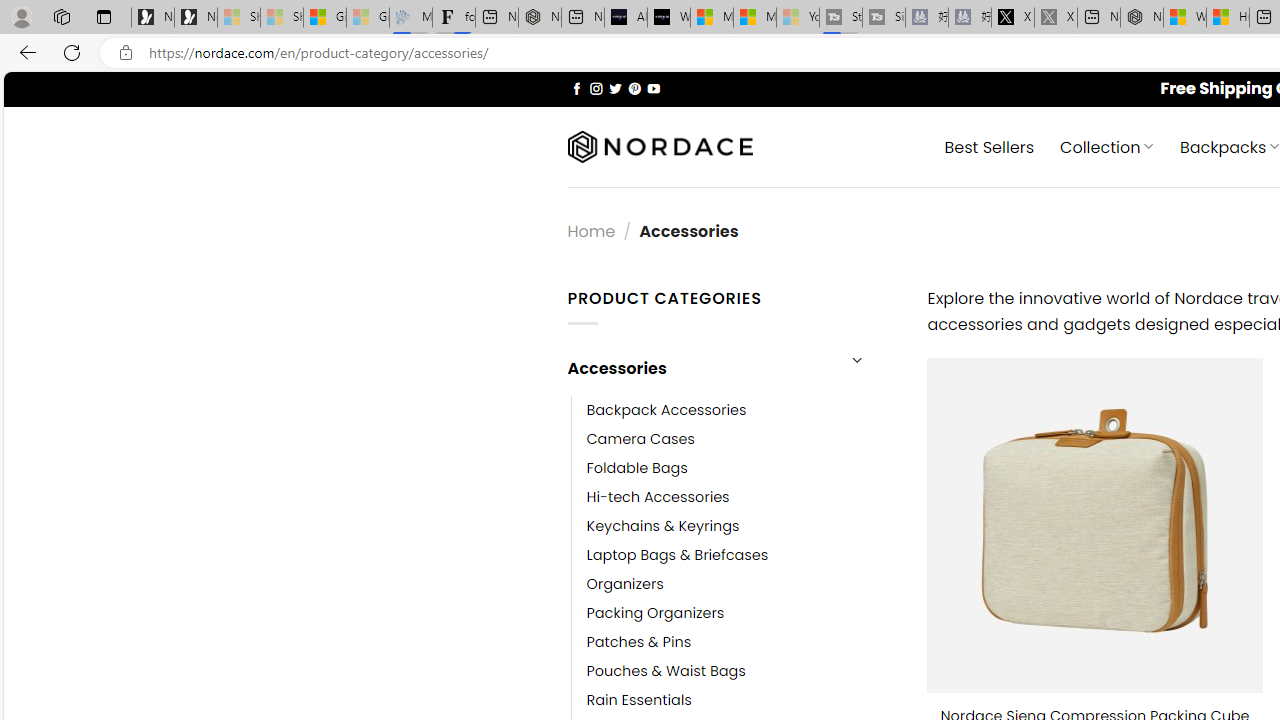  Describe the element at coordinates (742, 700) in the screenshot. I see `Rain Essentials` at that location.